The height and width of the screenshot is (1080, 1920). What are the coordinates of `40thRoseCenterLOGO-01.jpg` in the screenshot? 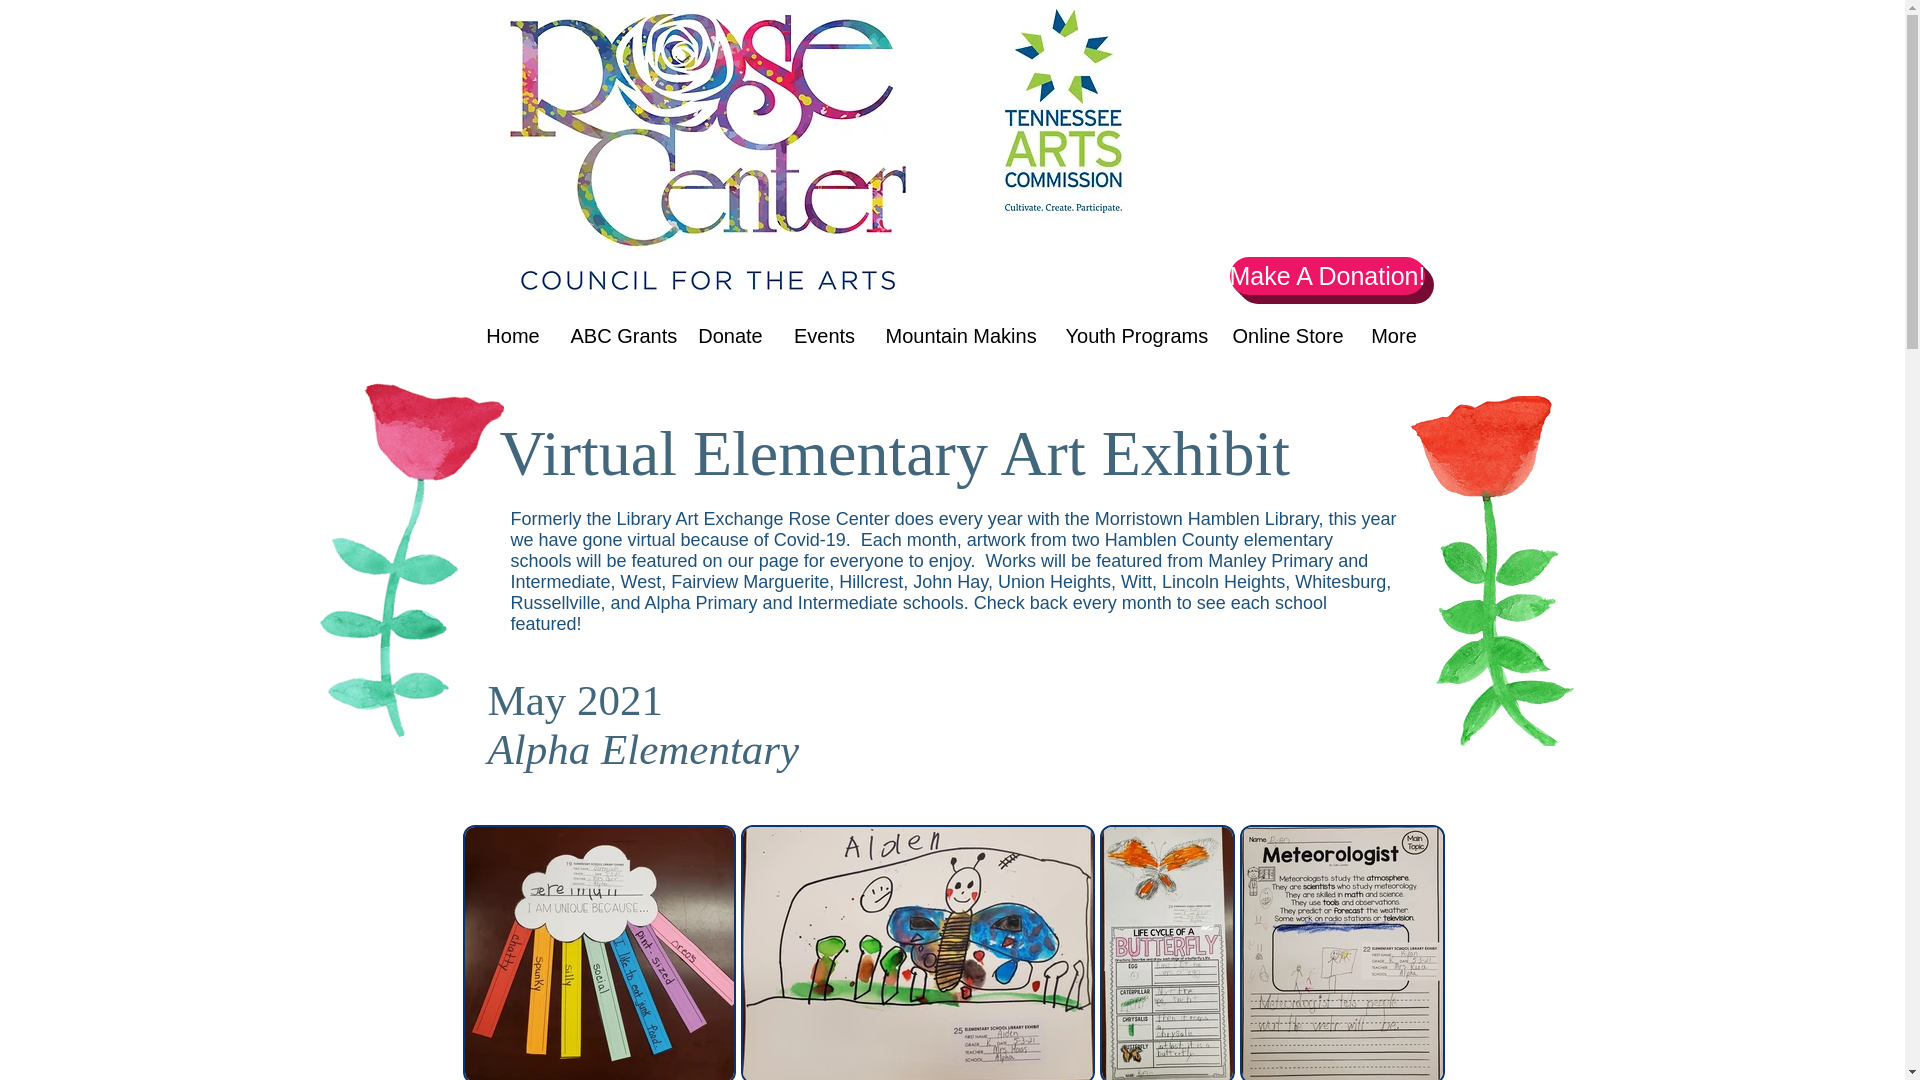 It's located at (708, 151).